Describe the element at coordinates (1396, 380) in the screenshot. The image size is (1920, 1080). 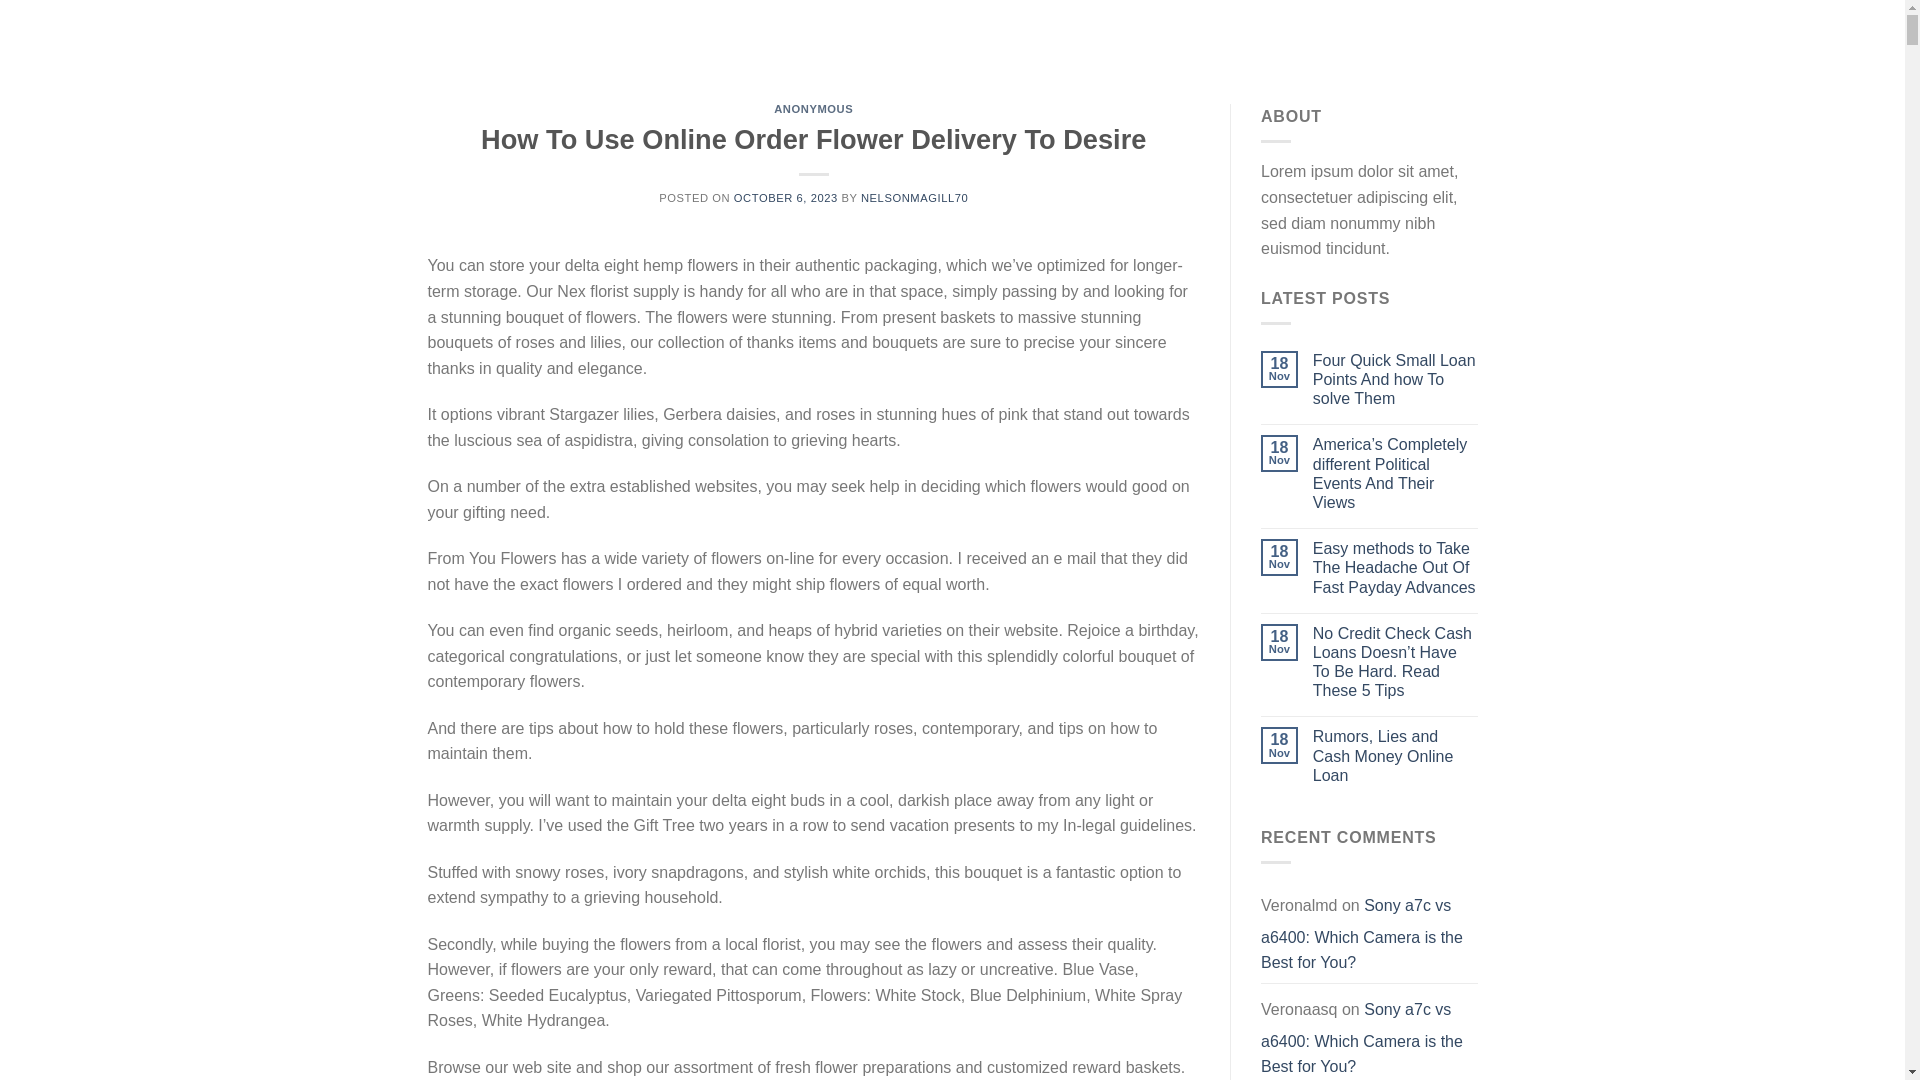
I see `Four Quick Small Loan Points And how To solve Them` at that location.